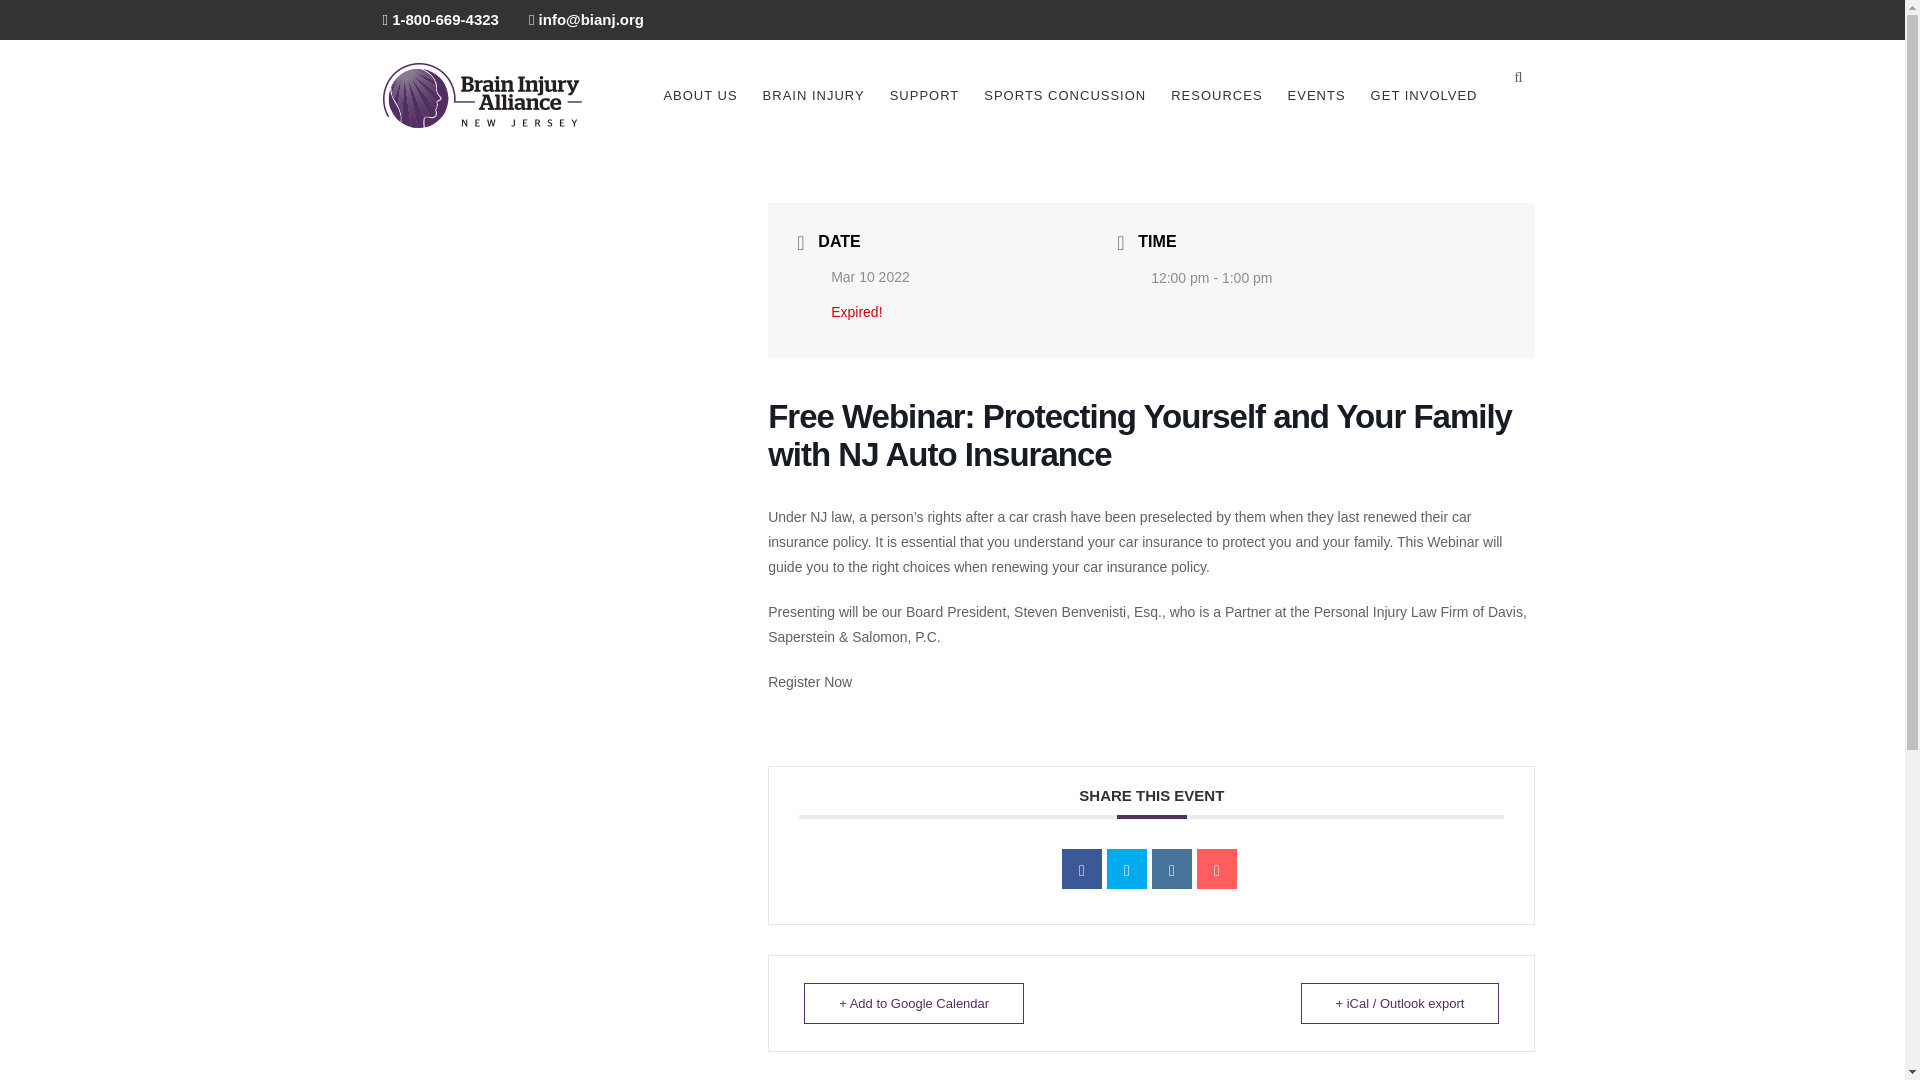  Describe the element at coordinates (814, 95) in the screenshot. I see `BRAIN INJURY` at that location.